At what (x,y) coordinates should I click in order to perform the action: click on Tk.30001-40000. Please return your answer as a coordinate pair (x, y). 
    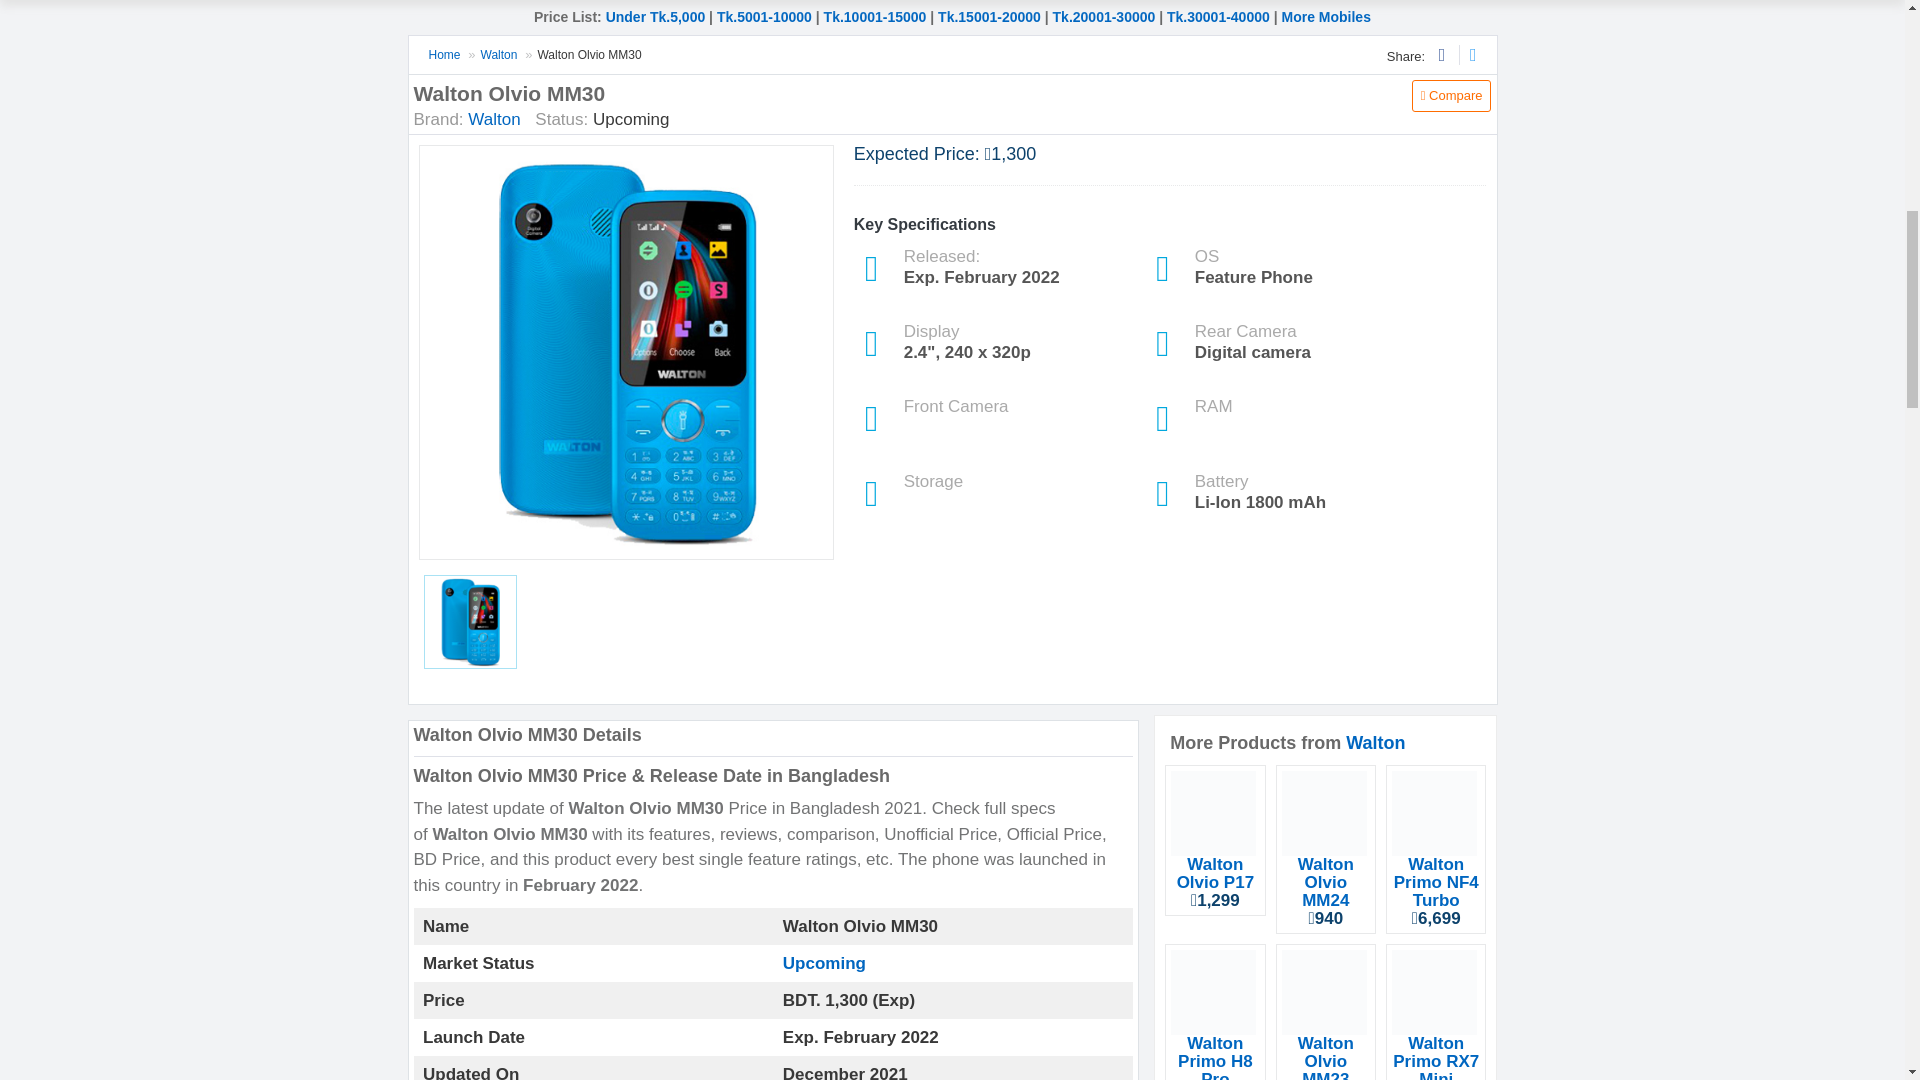
    Looking at the image, I should click on (1218, 16).